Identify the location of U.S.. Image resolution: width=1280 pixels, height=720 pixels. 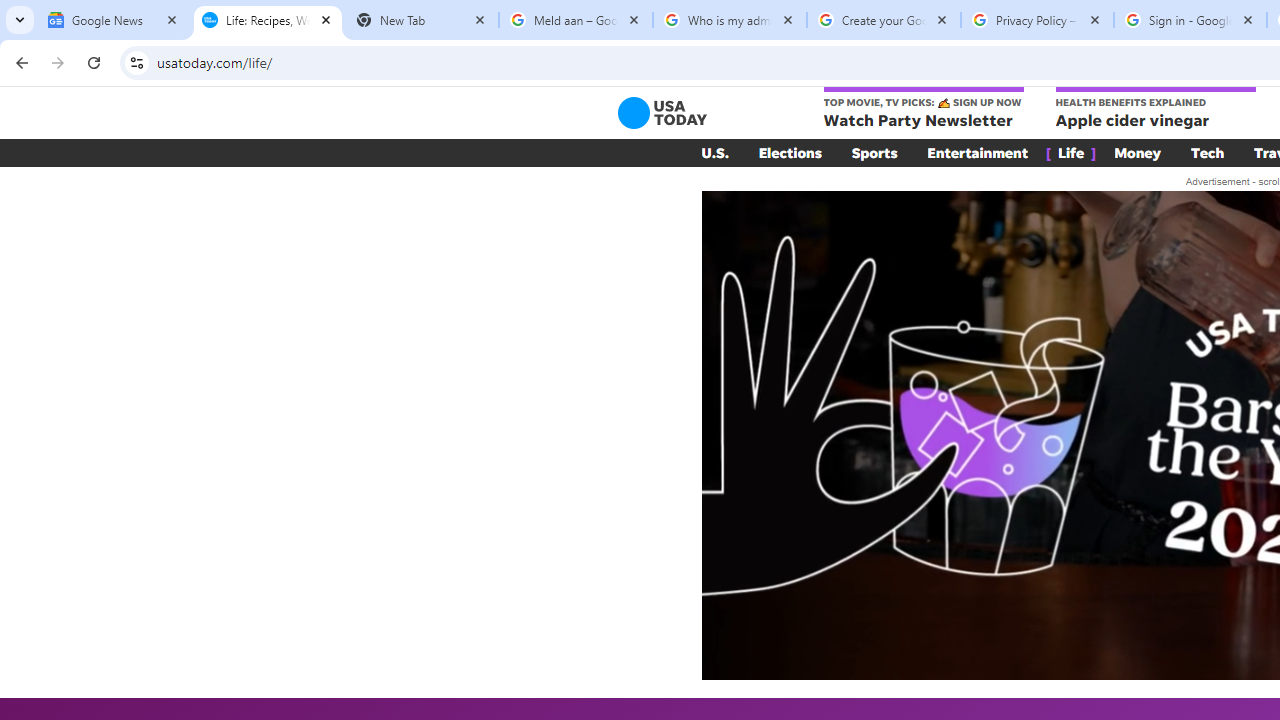
(714, 152).